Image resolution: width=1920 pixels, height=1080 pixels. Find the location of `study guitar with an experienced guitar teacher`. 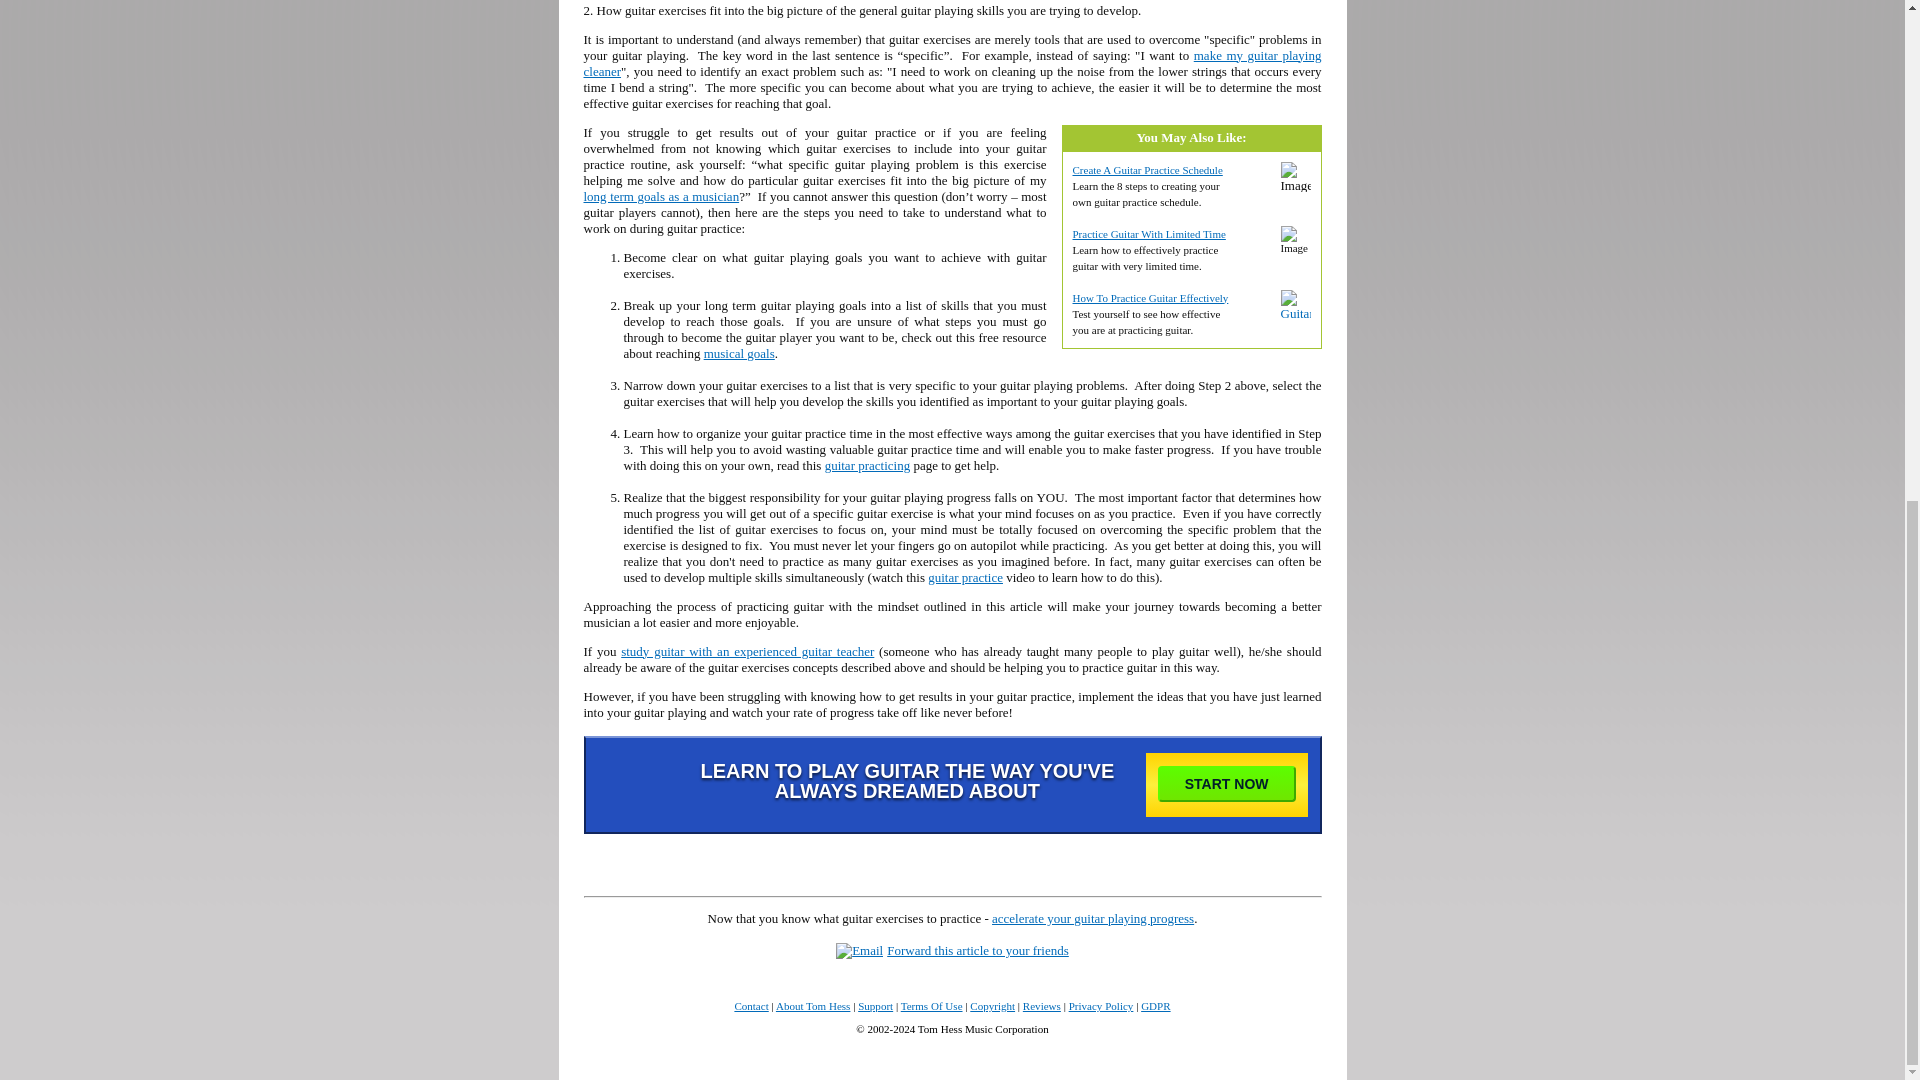

study guitar with an experienced guitar teacher is located at coordinates (746, 650).